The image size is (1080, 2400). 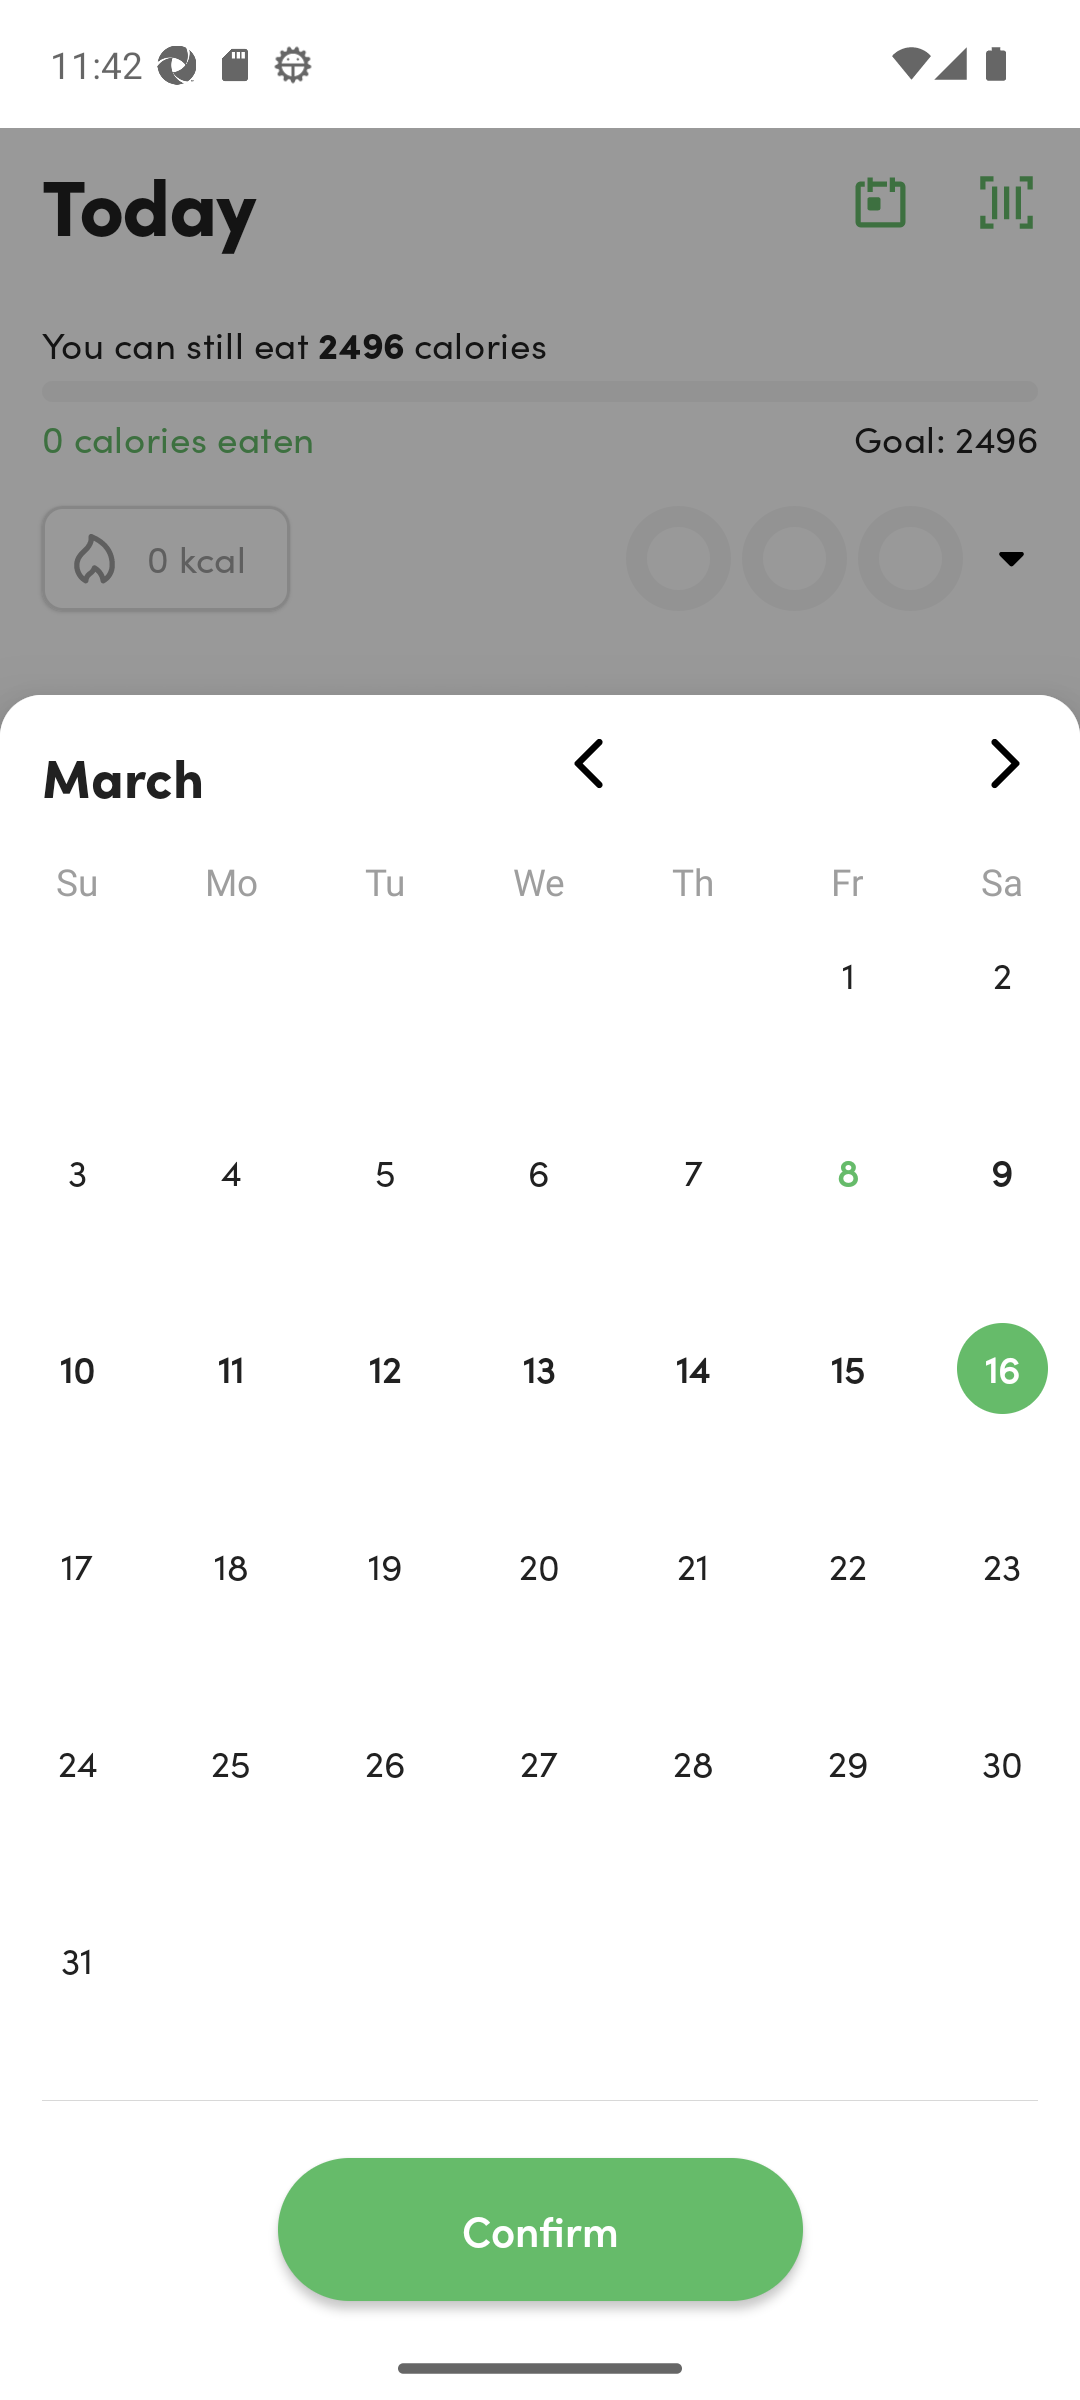 I want to click on 1, so click(x=848, y=1016).